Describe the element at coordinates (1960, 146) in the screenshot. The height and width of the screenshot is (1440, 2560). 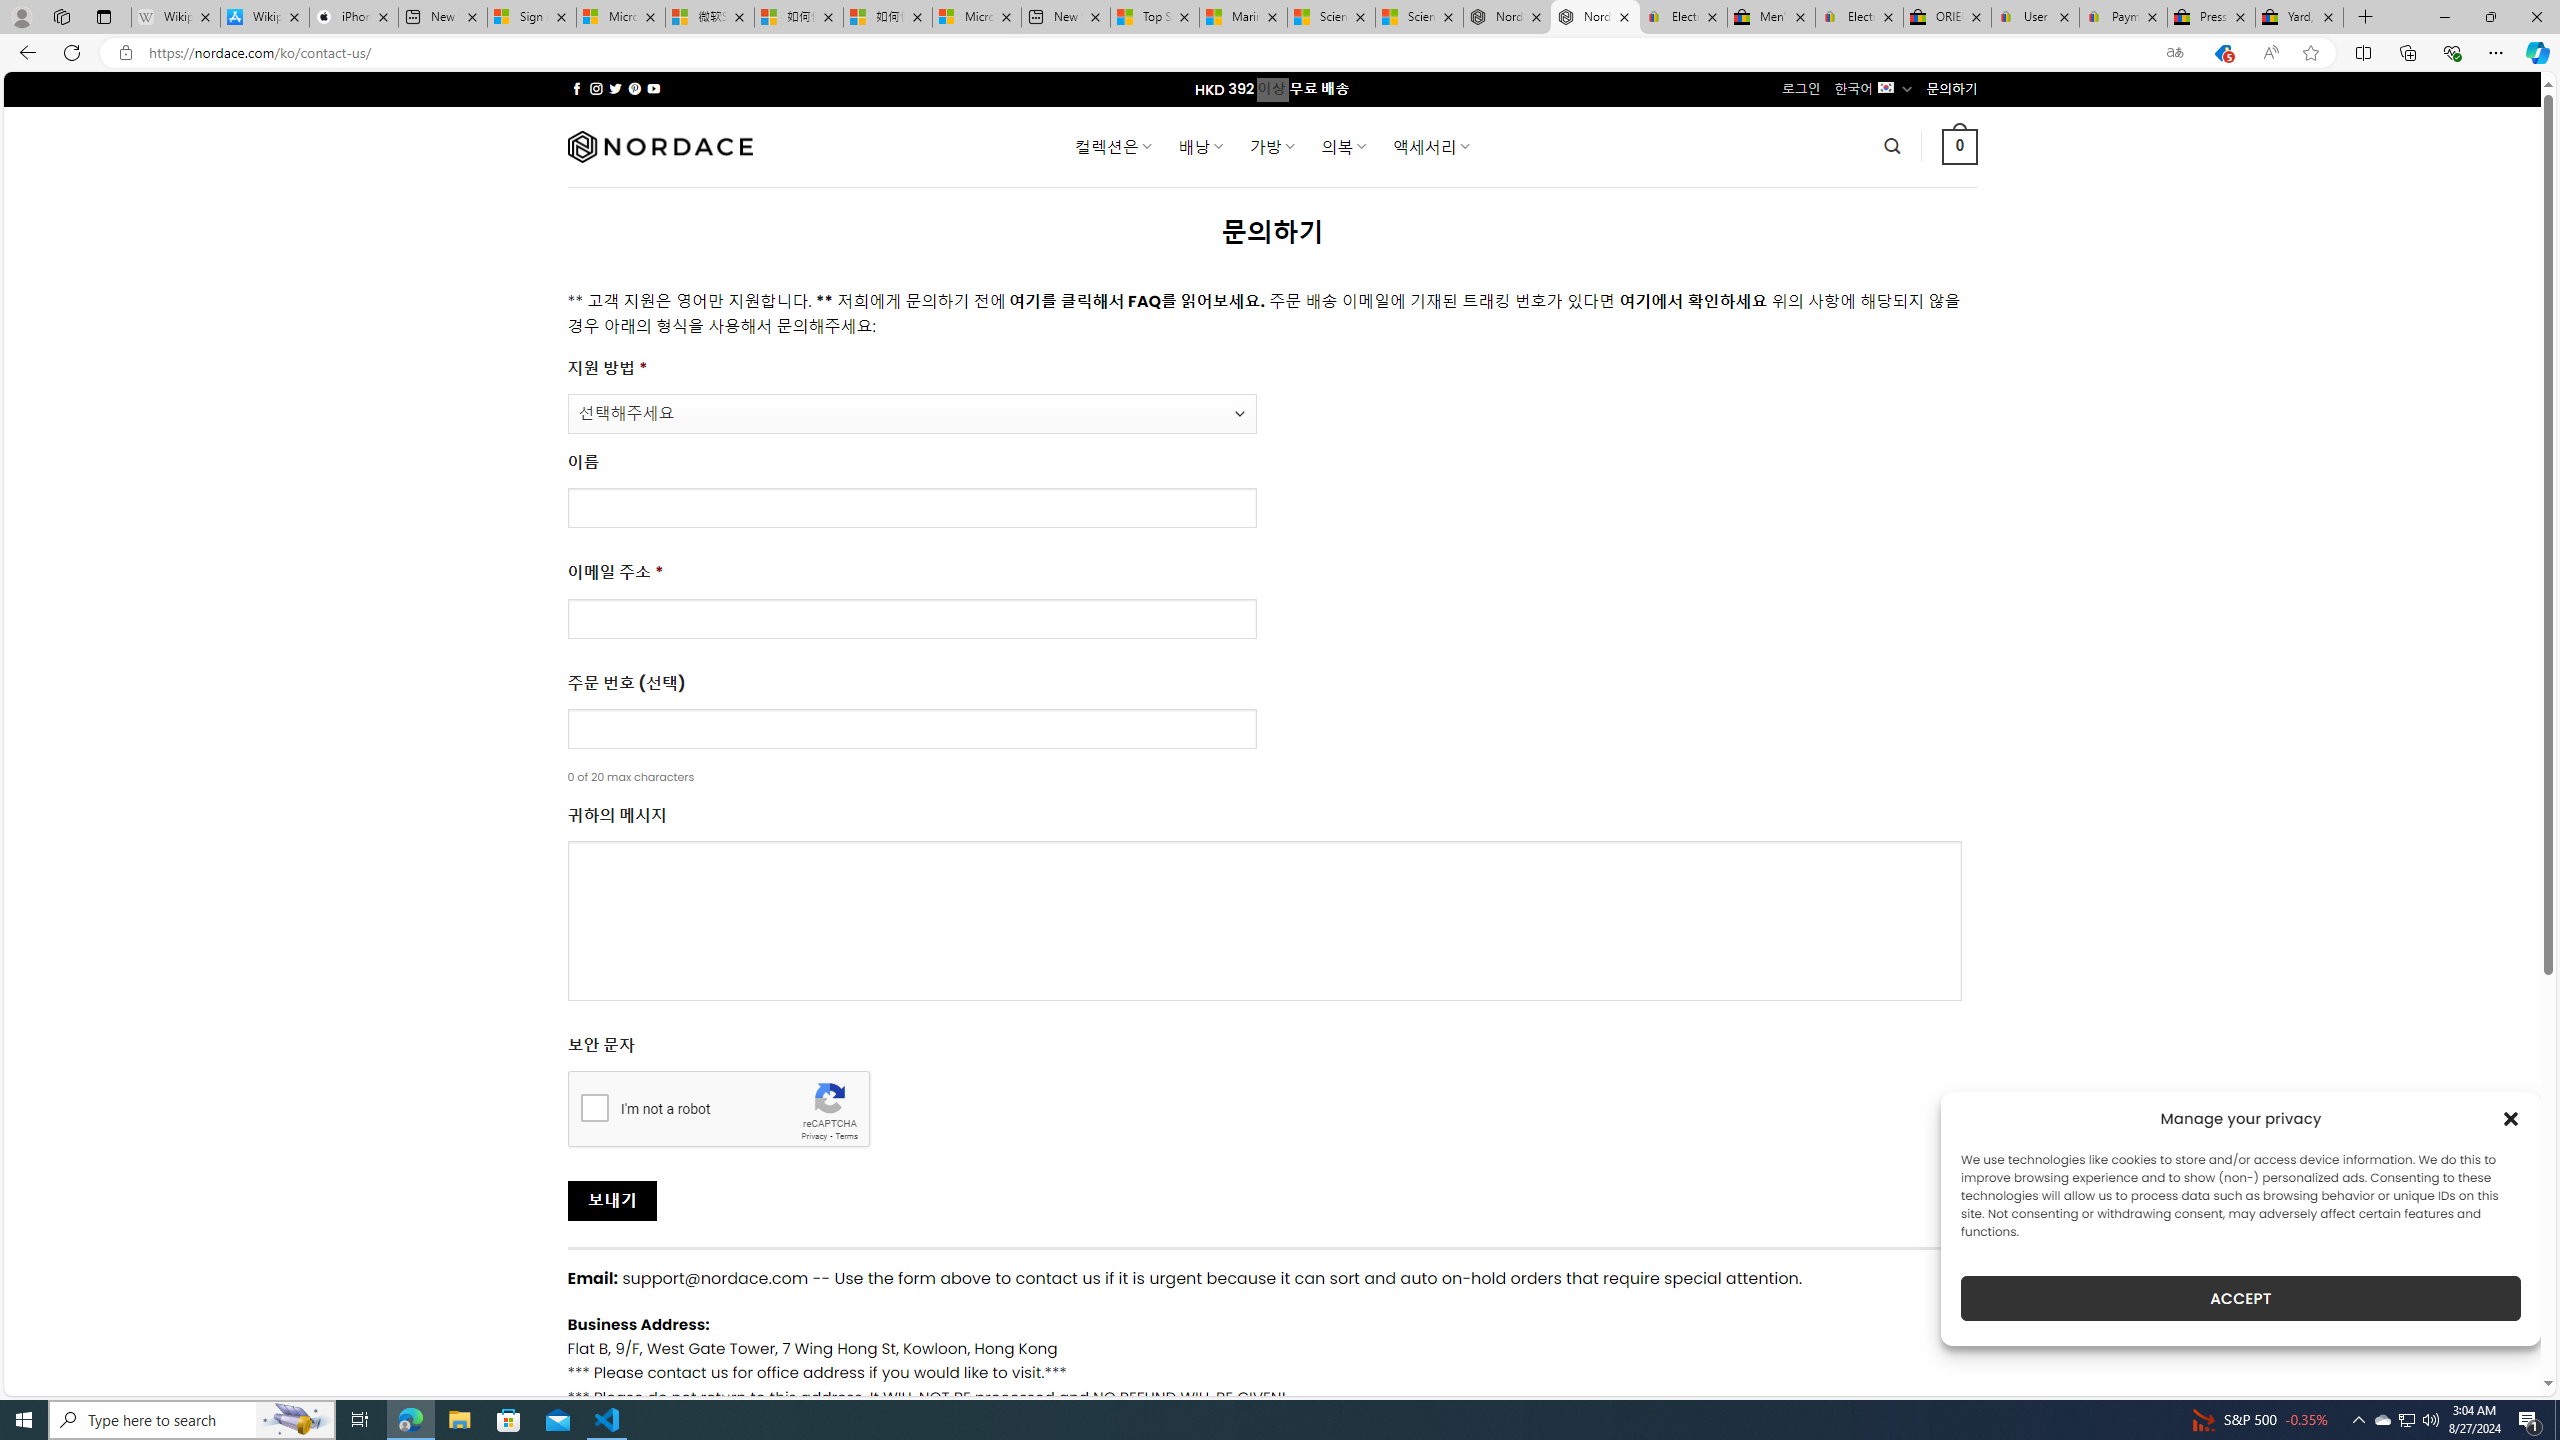
I see ` 0 ` at that location.